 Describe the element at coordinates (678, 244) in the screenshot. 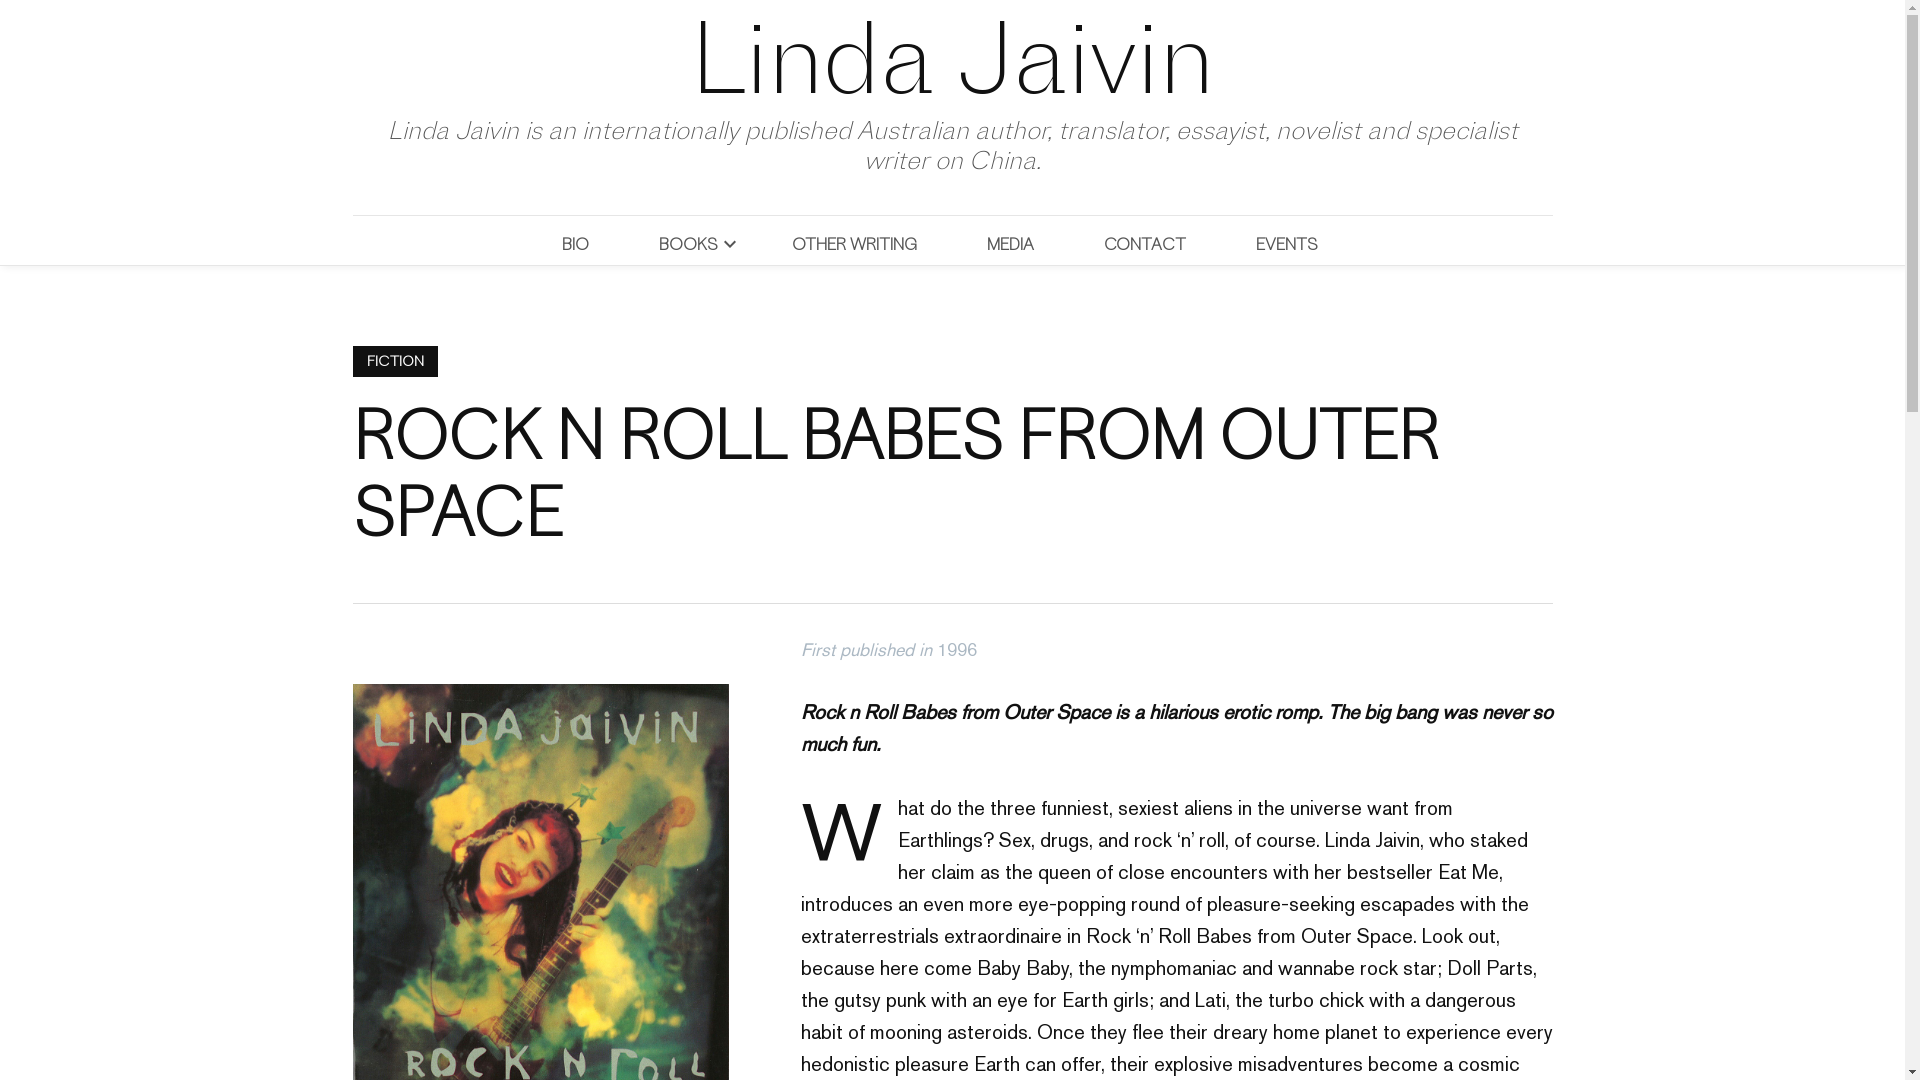

I see `BOOKS` at that location.